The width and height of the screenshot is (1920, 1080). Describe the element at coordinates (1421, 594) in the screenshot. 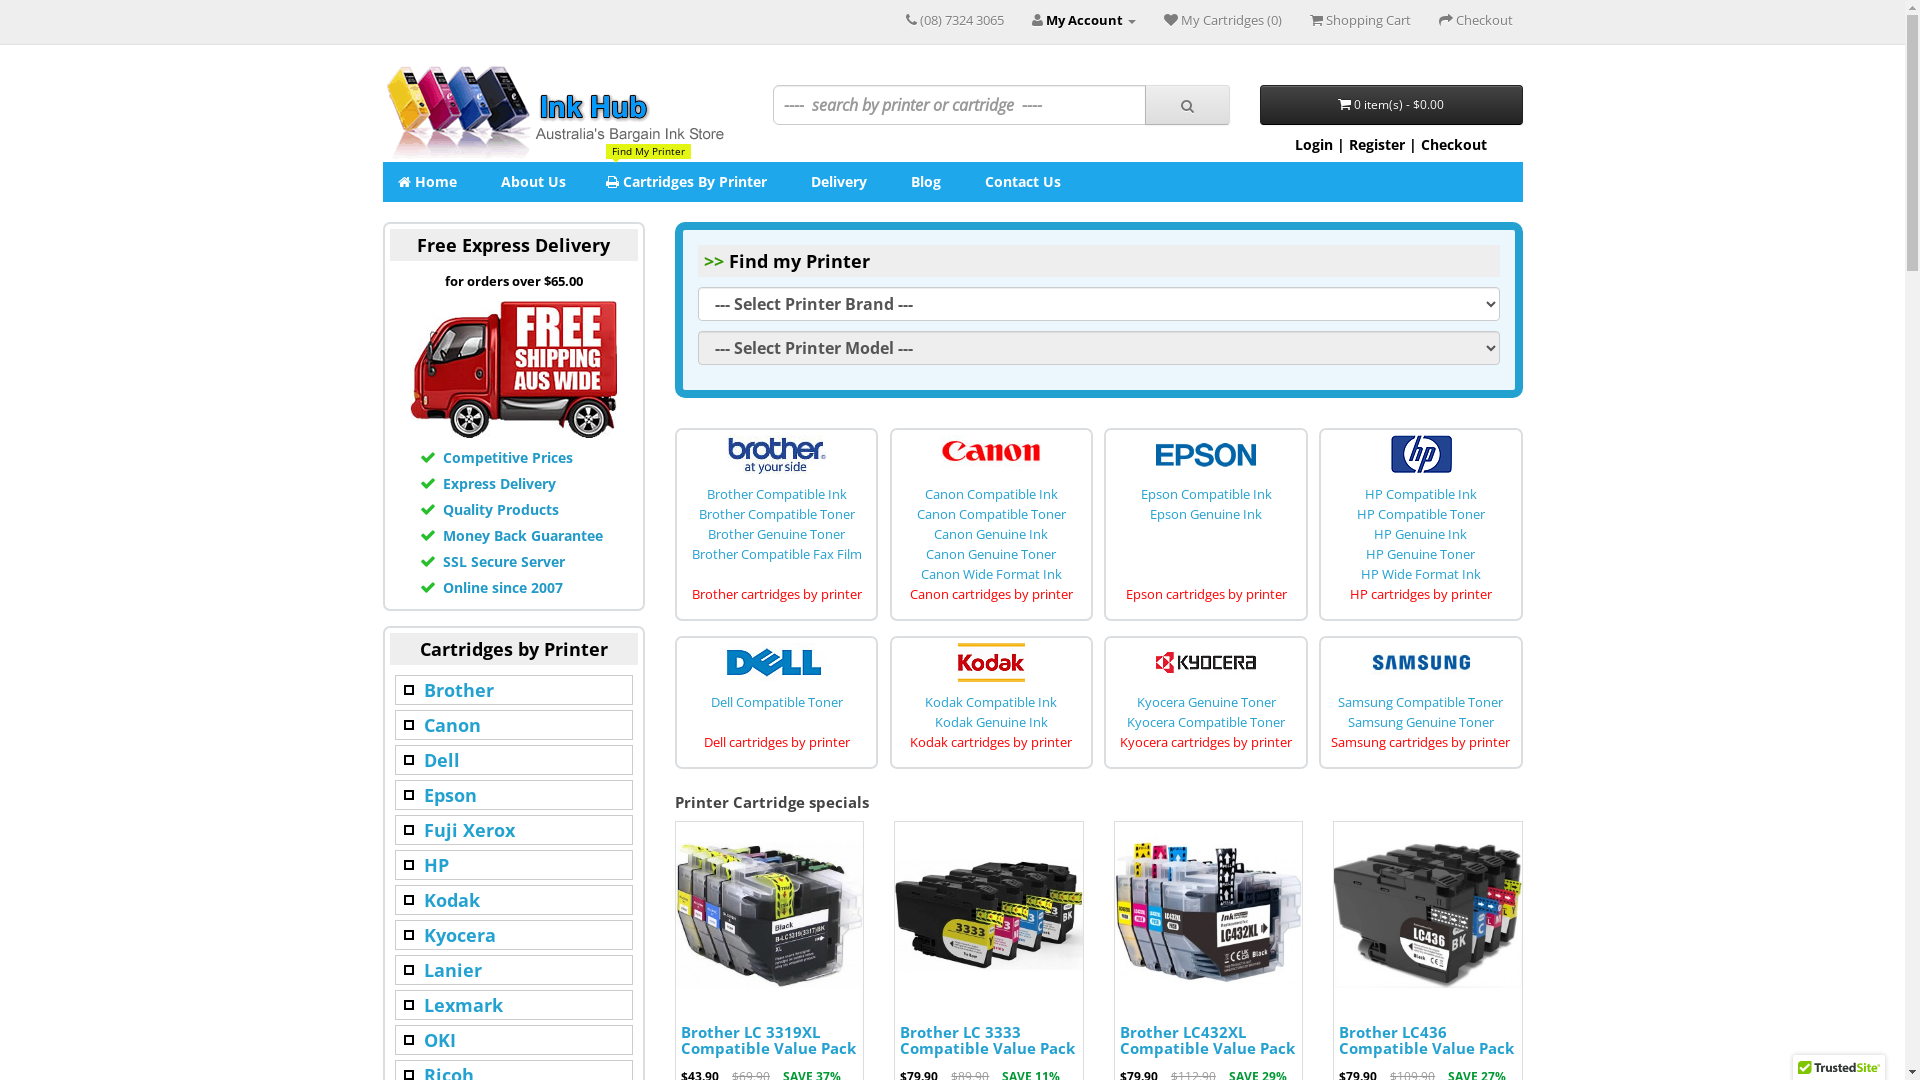

I see `HP cartridges by printer` at that location.